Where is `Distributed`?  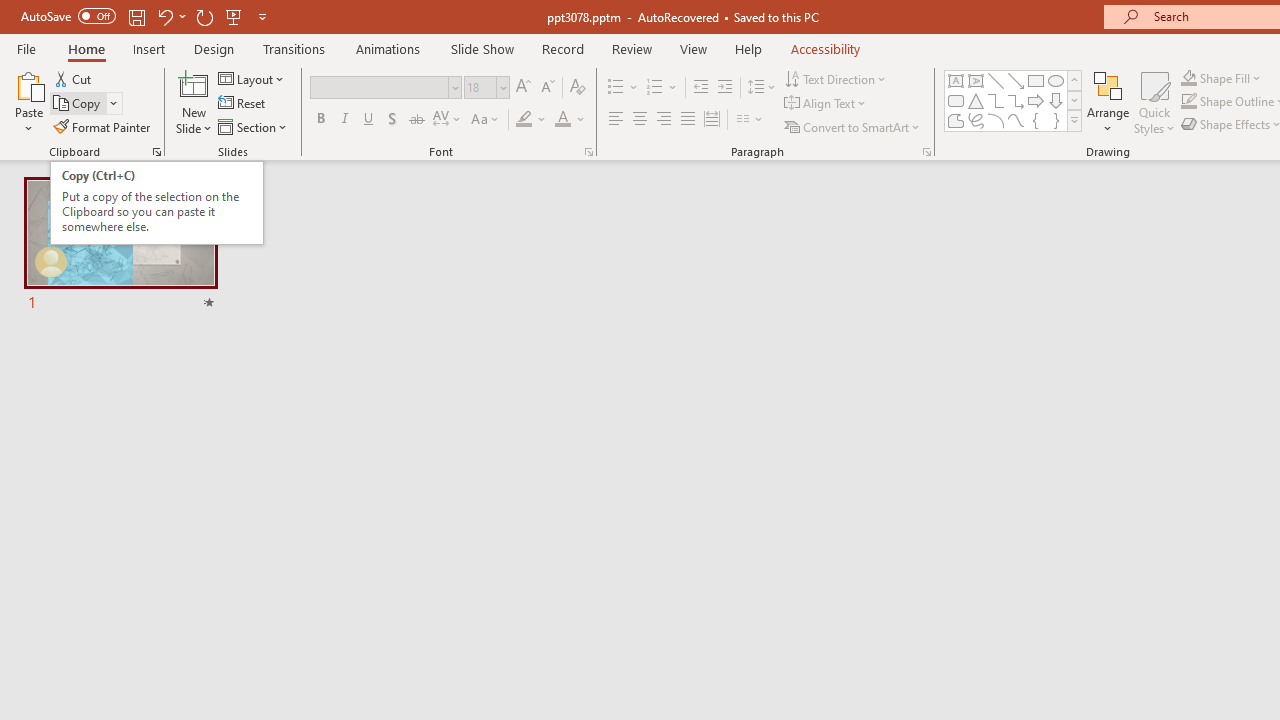 Distributed is located at coordinates (712, 120).